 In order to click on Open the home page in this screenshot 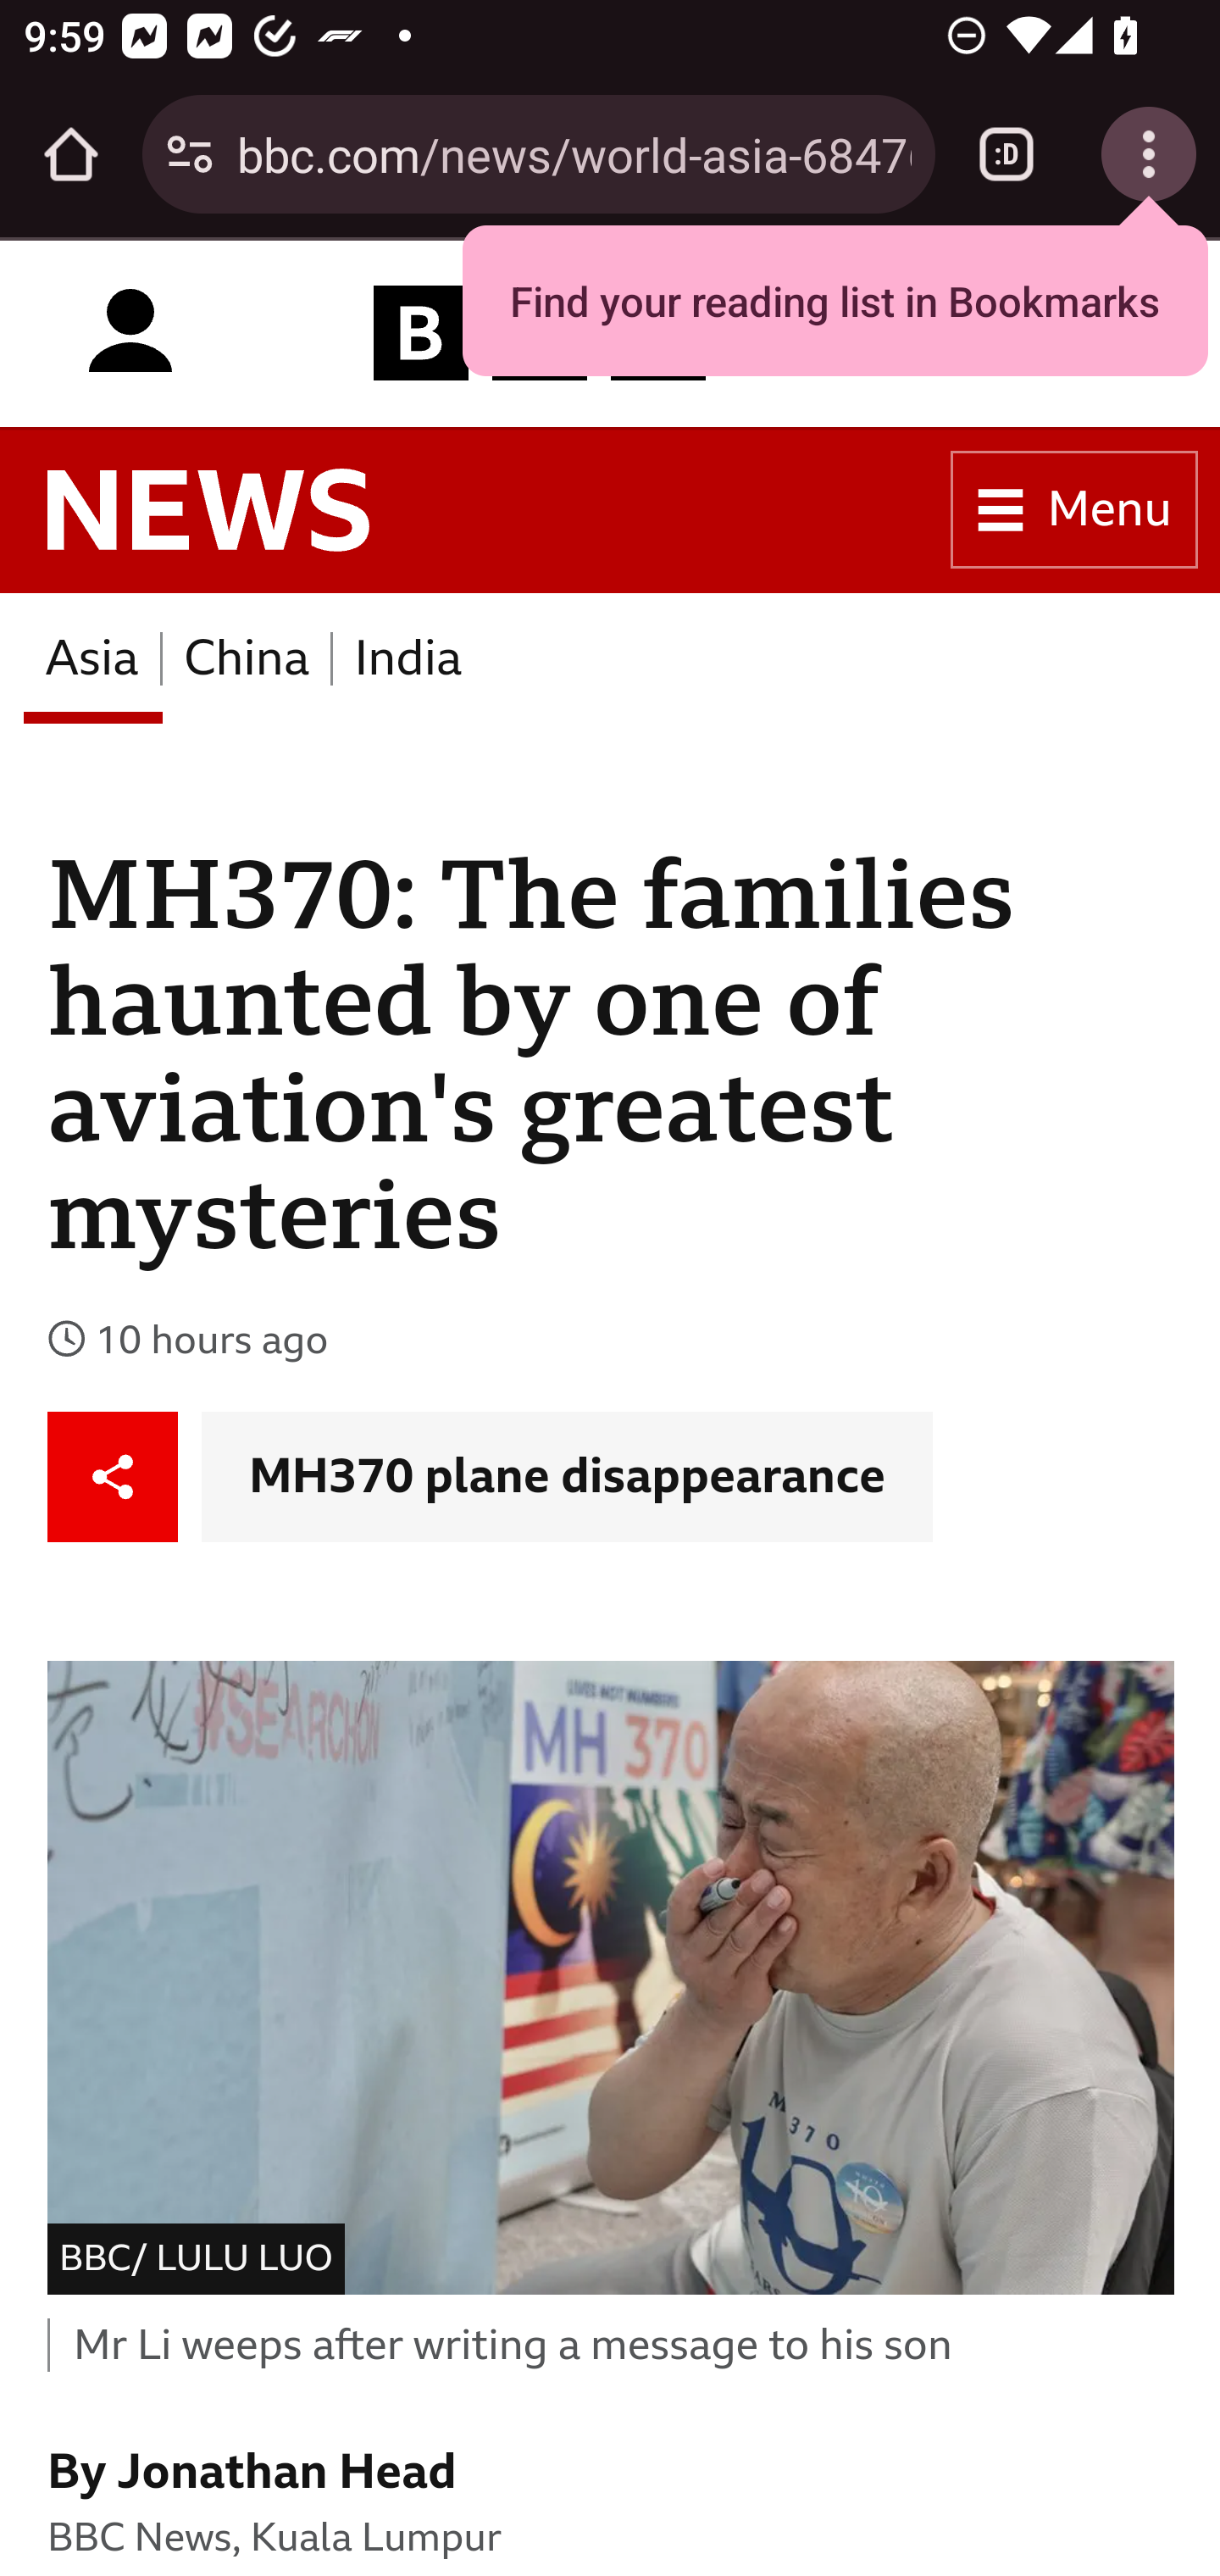, I will do `click(71, 154)`.